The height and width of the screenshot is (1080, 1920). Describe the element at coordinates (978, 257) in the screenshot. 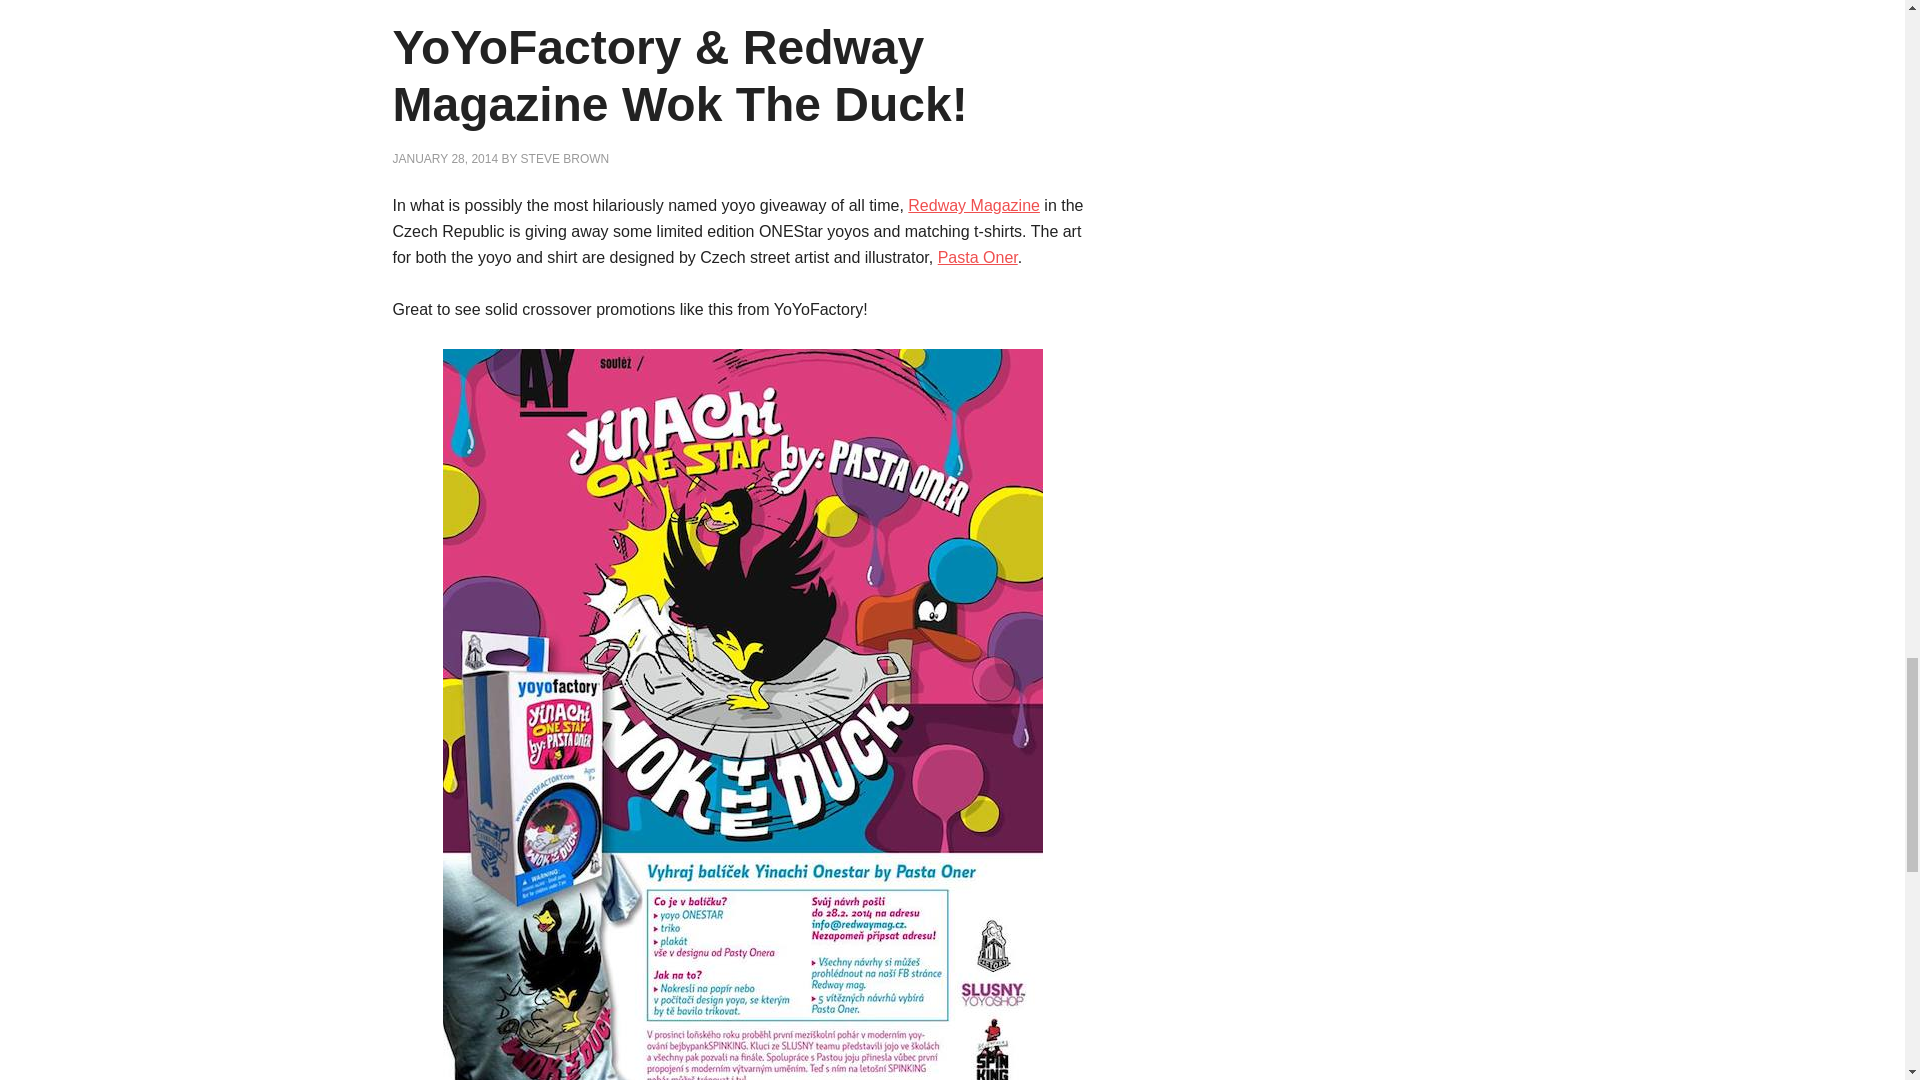

I see `Pasta Oner` at that location.